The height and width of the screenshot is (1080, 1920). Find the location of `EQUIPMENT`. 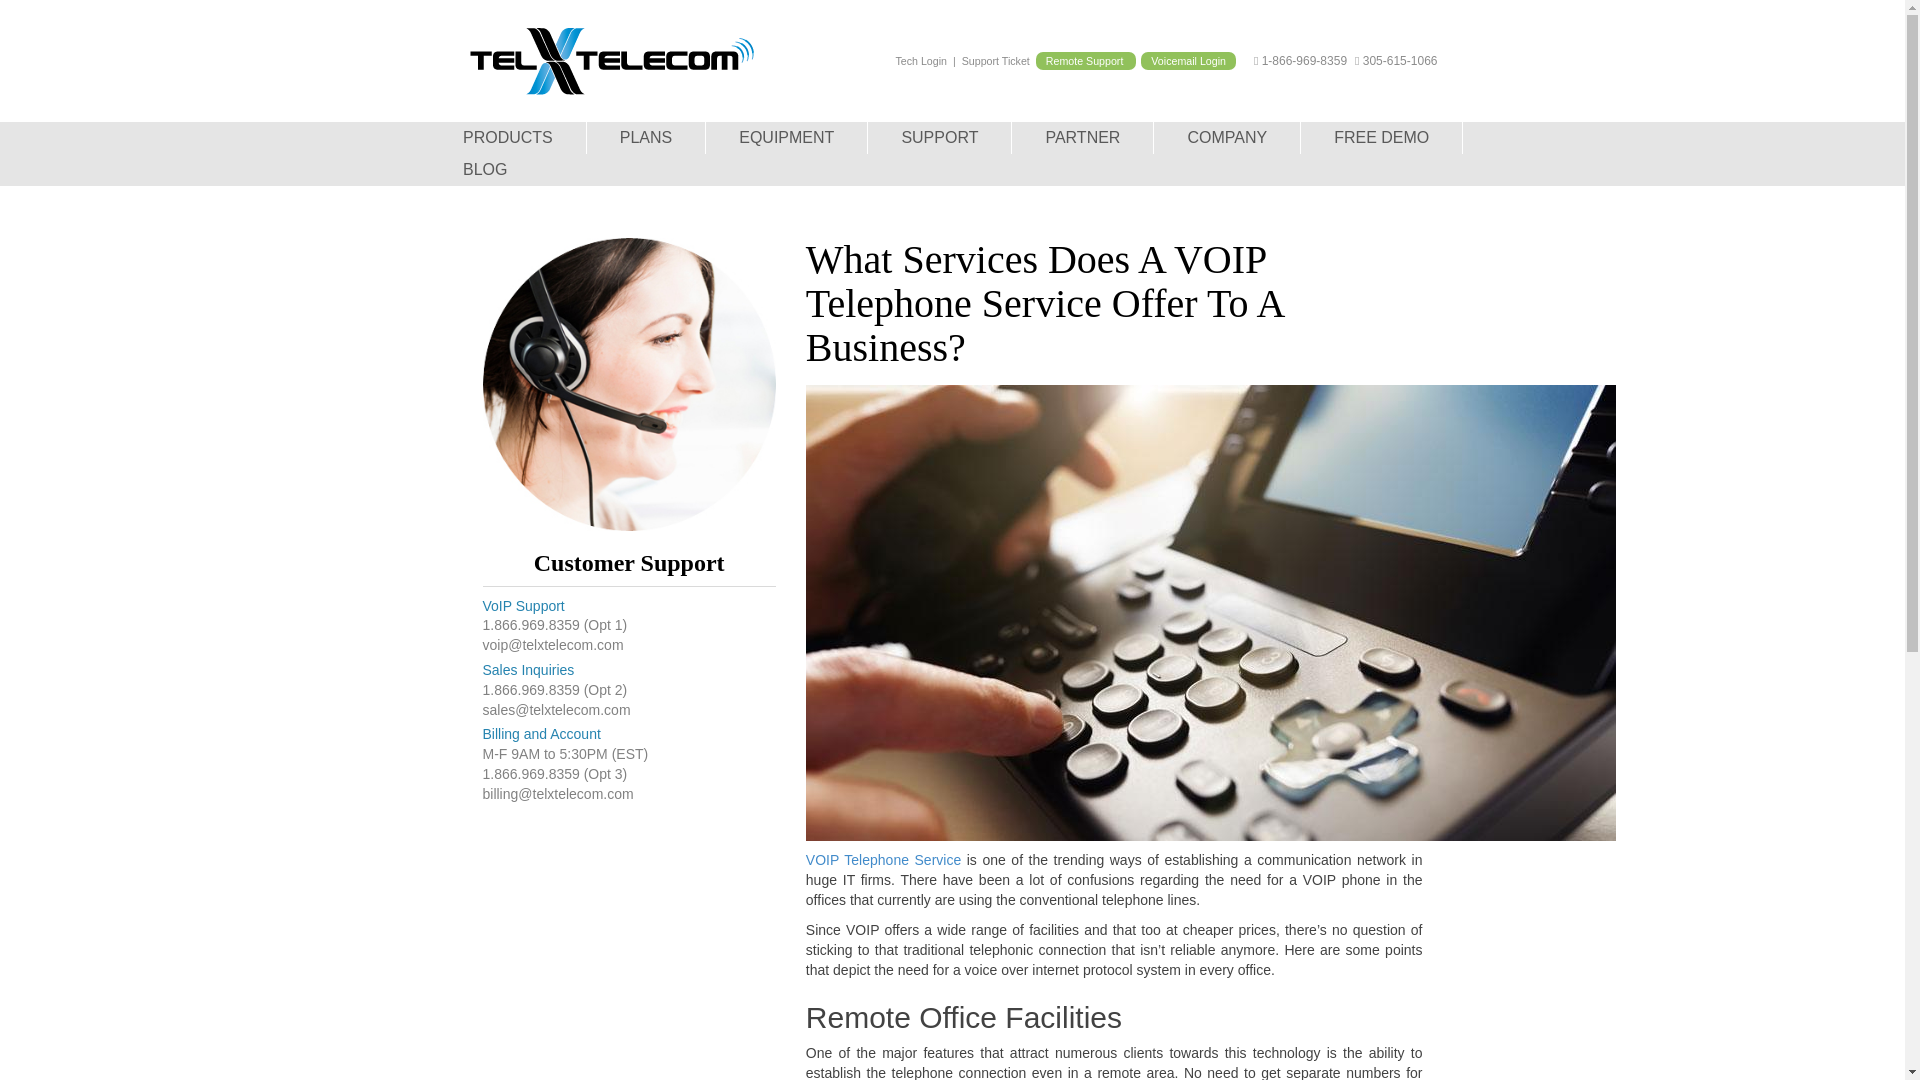

EQUIPMENT is located at coordinates (786, 138).